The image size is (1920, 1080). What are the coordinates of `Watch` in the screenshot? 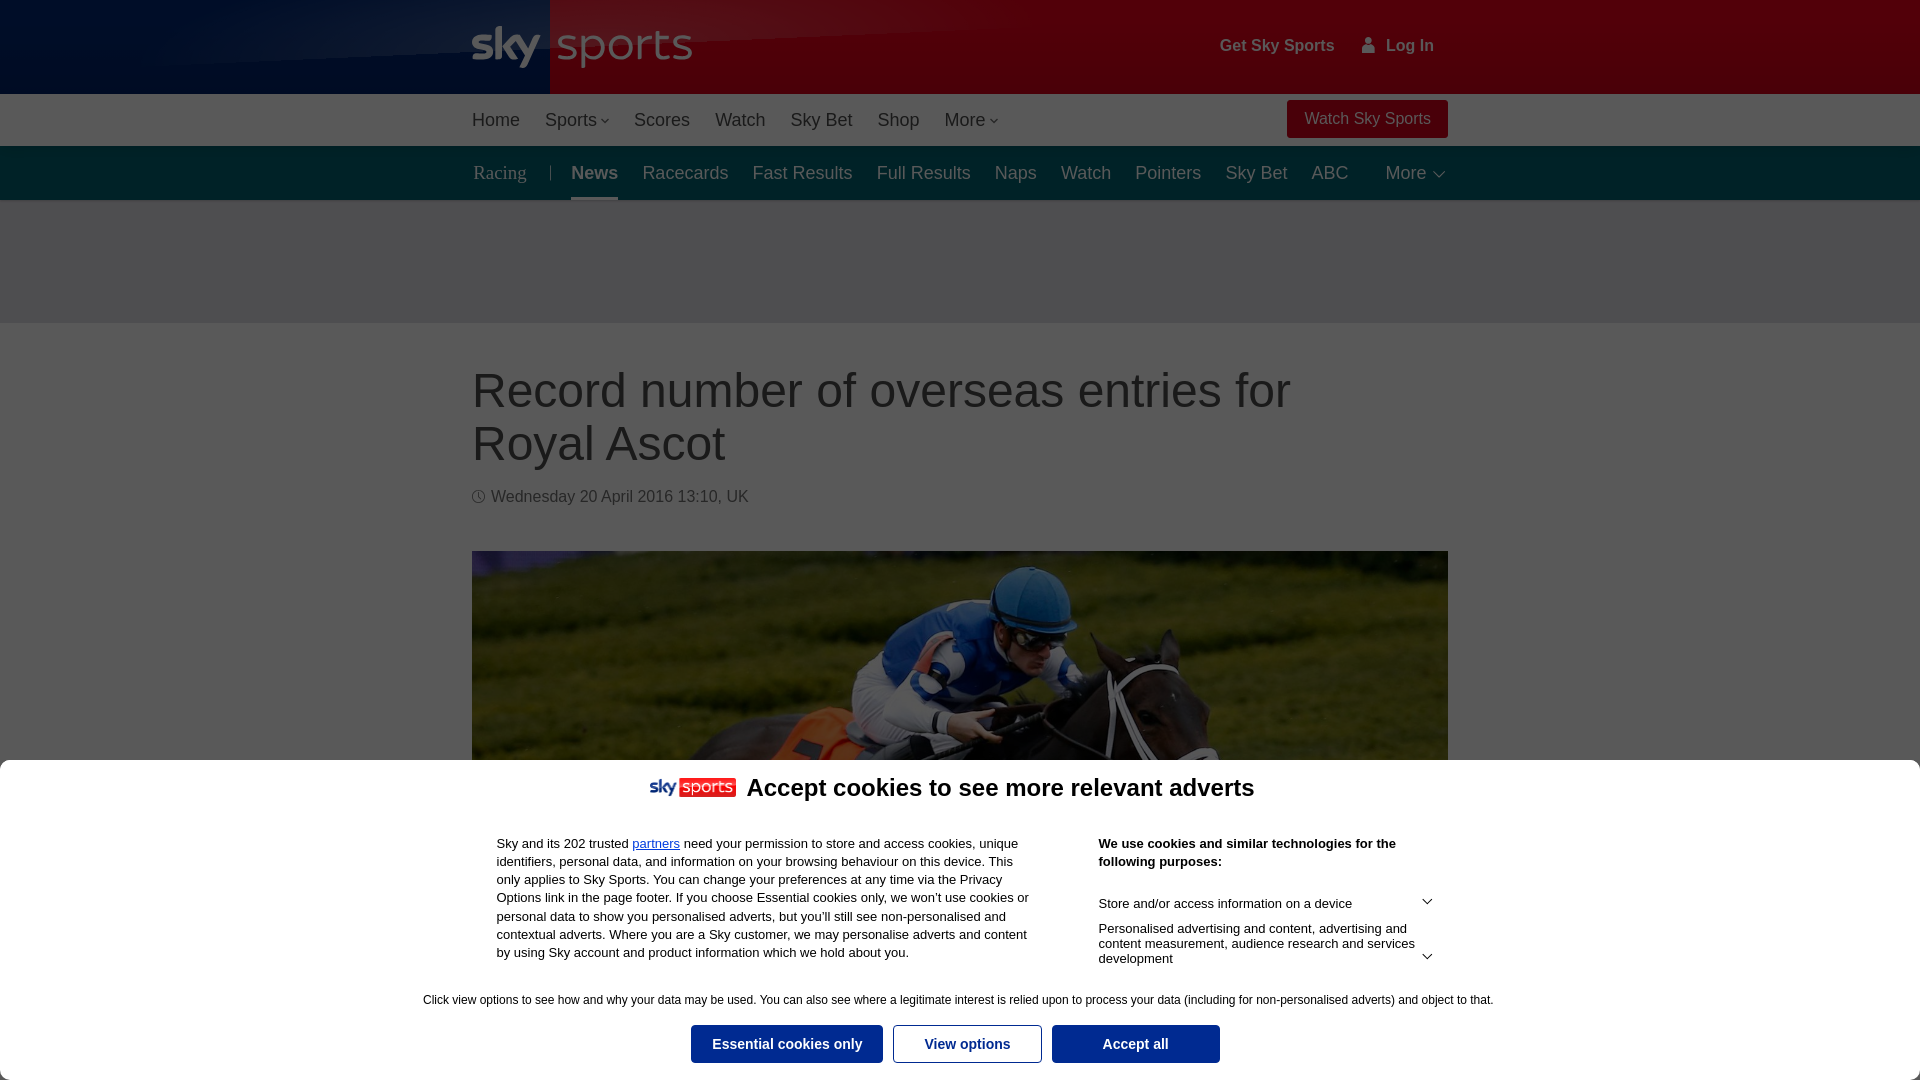 It's located at (740, 120).